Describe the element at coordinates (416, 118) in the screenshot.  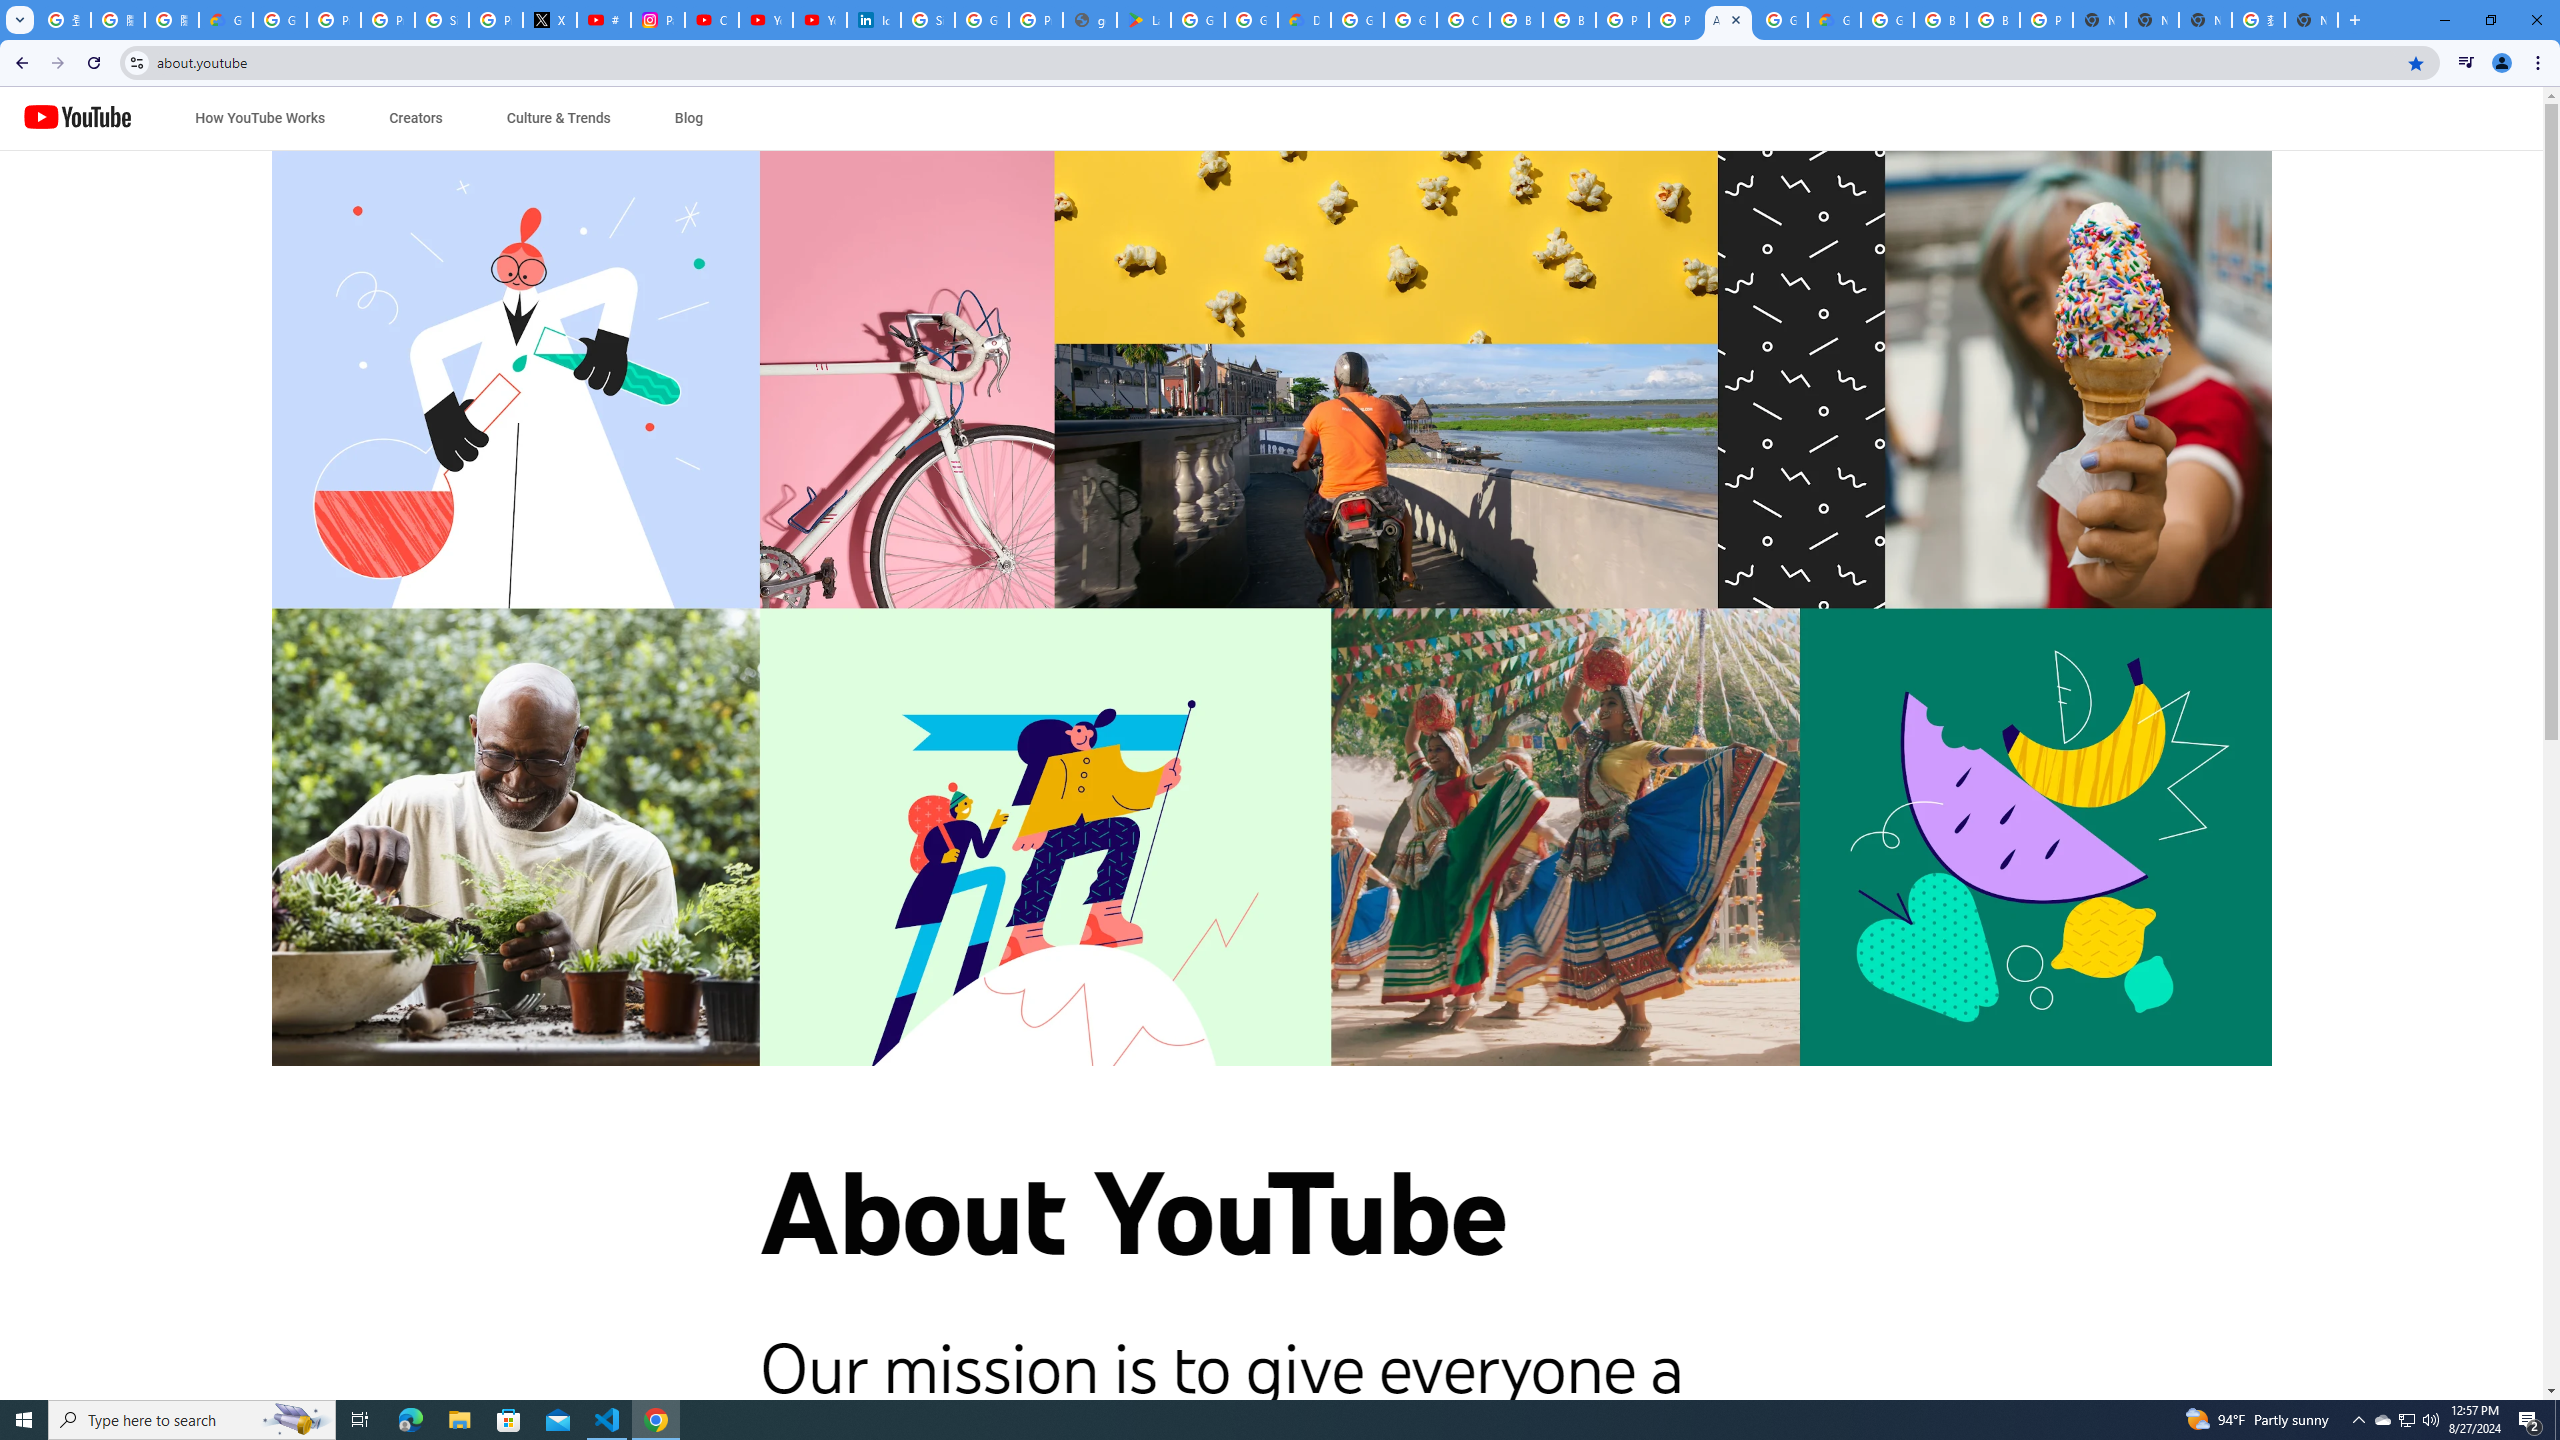
I see `Creators` at that location.